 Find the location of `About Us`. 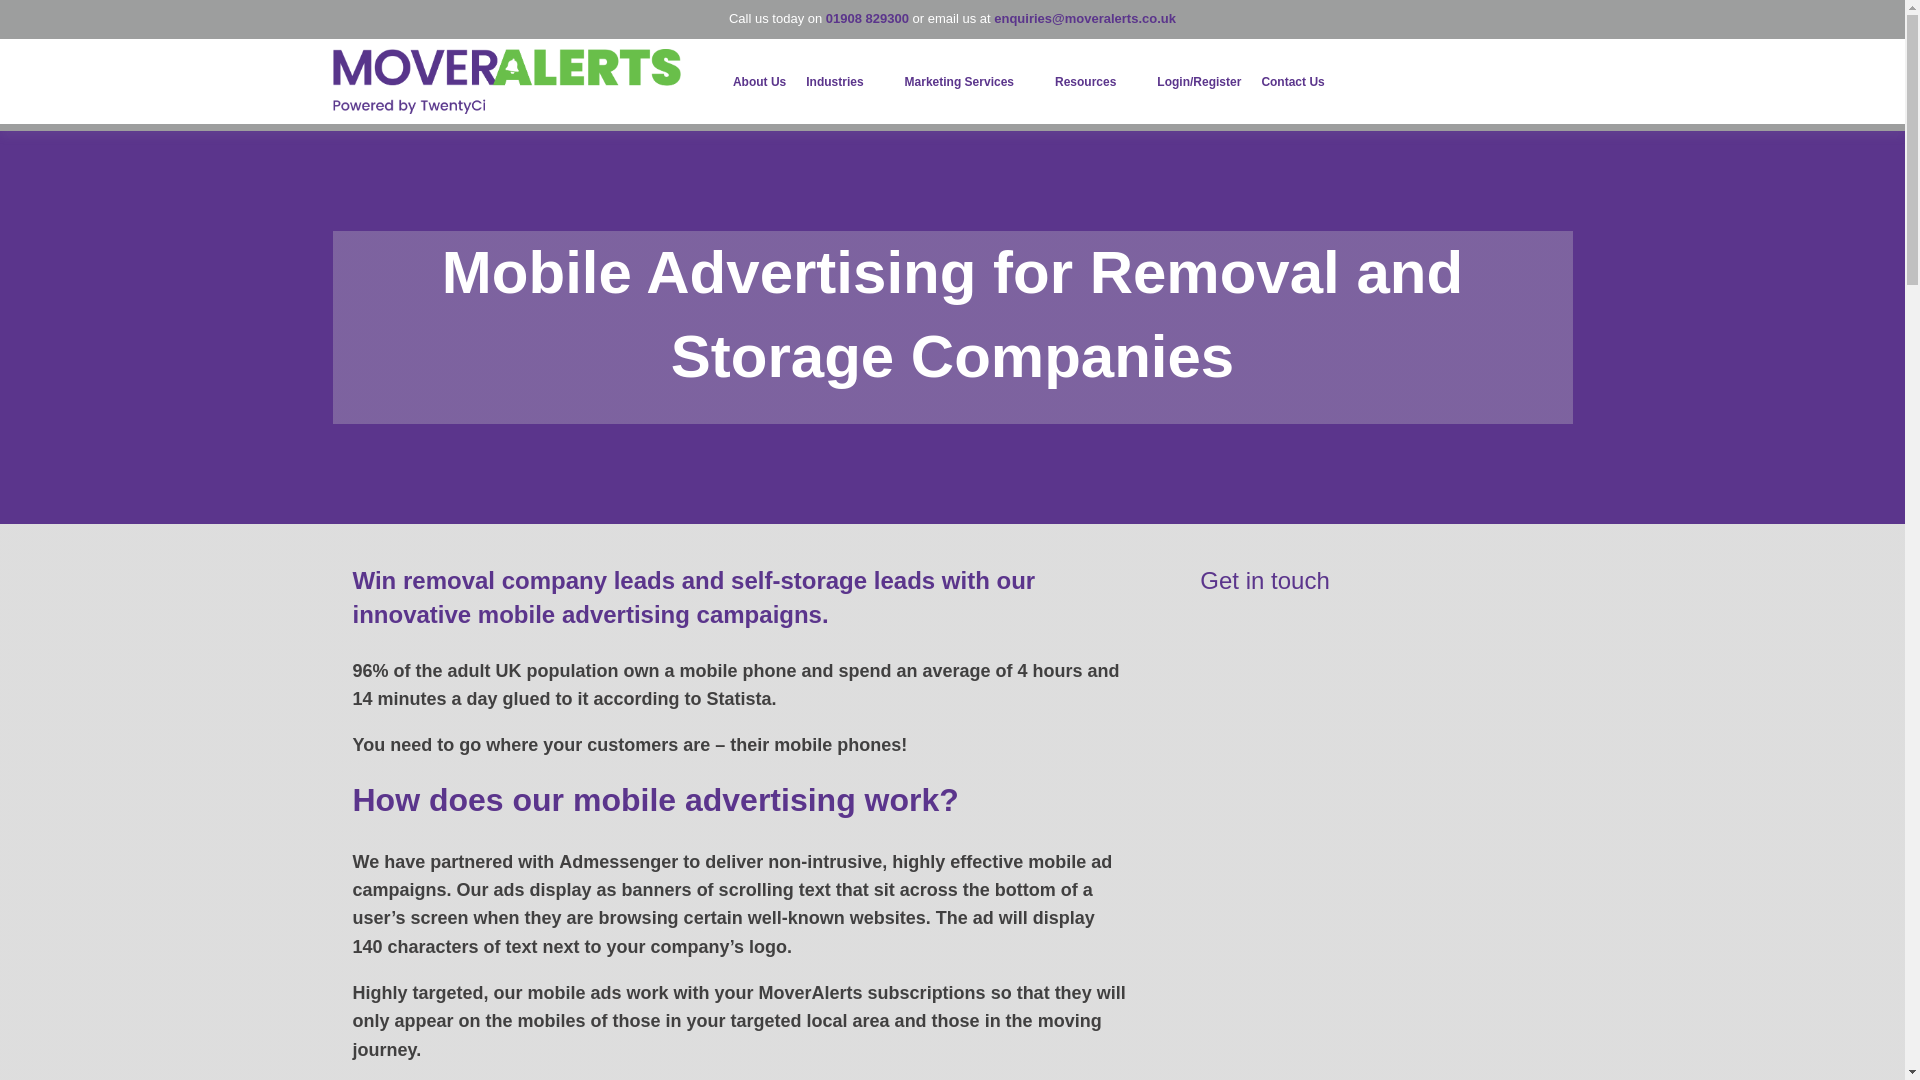

About Us is located at coordinates (759, 81).